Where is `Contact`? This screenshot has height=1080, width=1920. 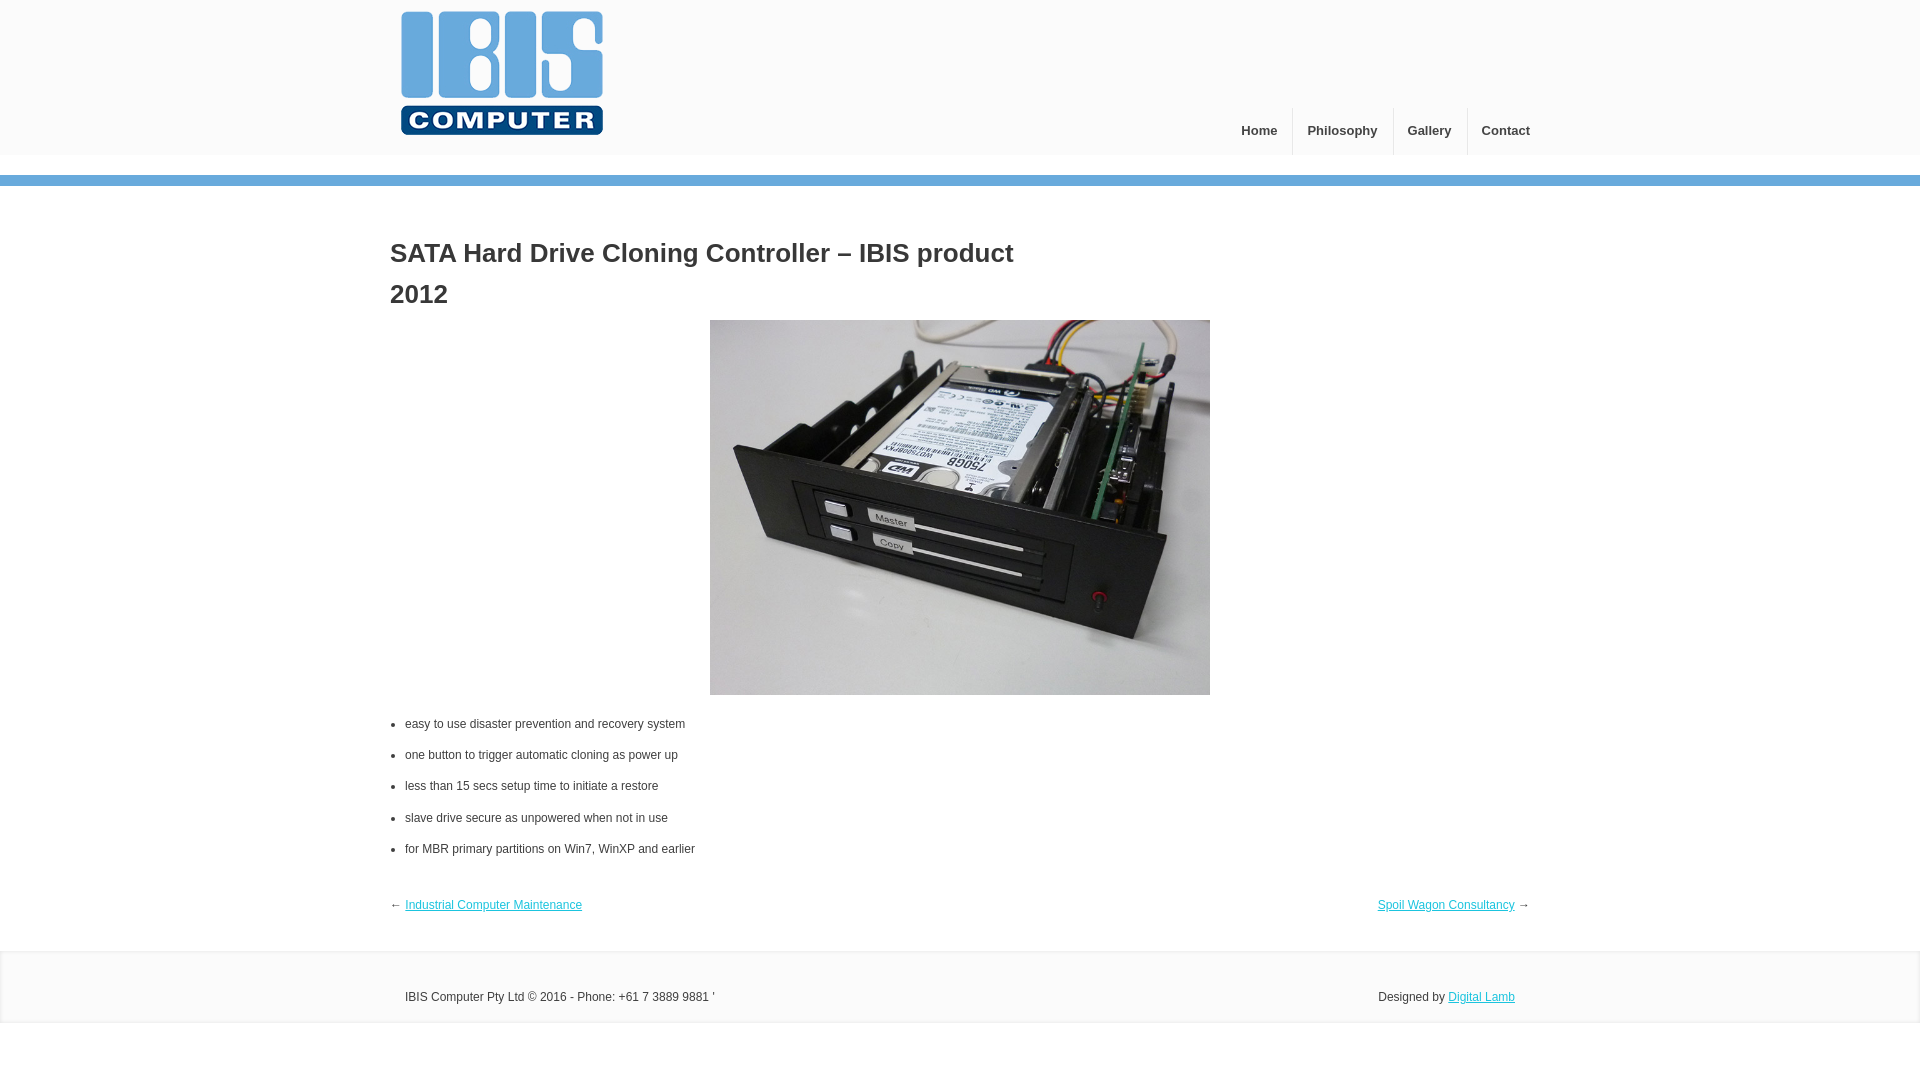 Contact is located at coordinates (1498, 132).